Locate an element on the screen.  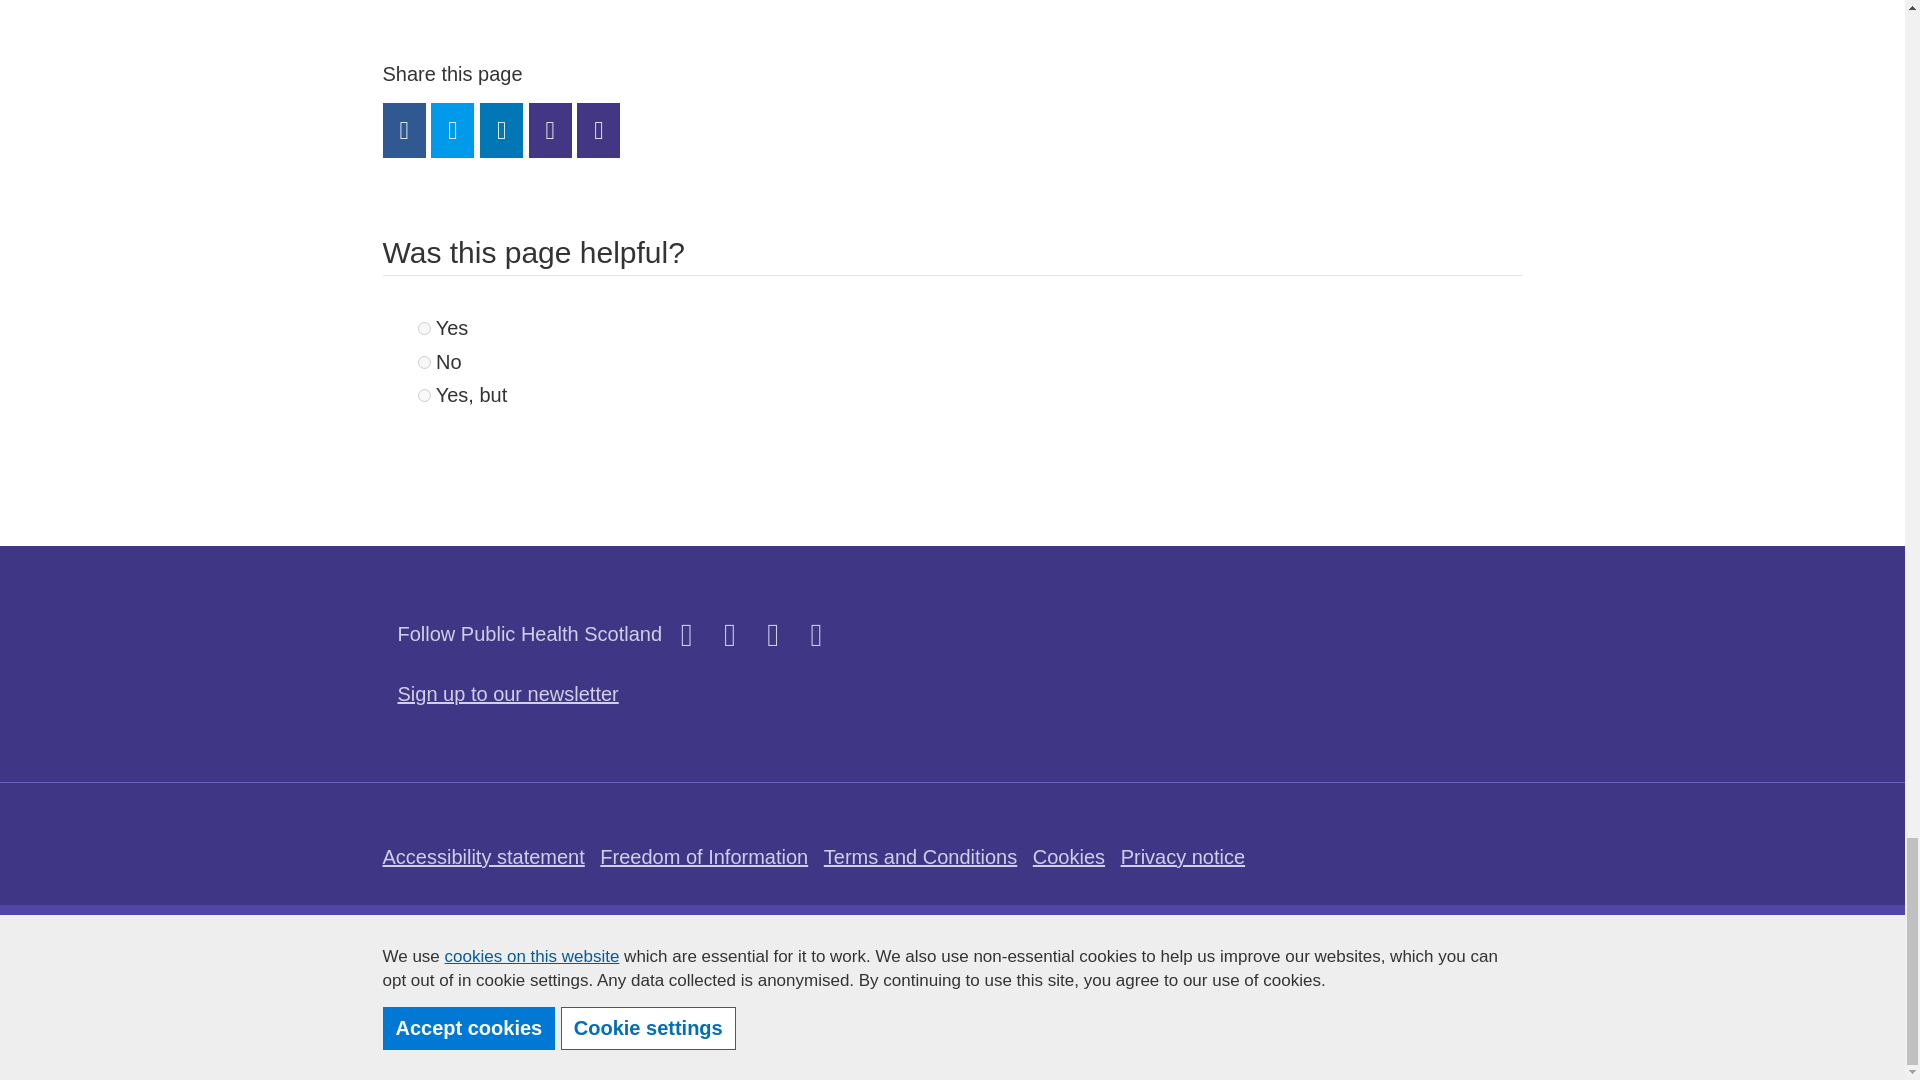
No is located at coordinates (424, 362).